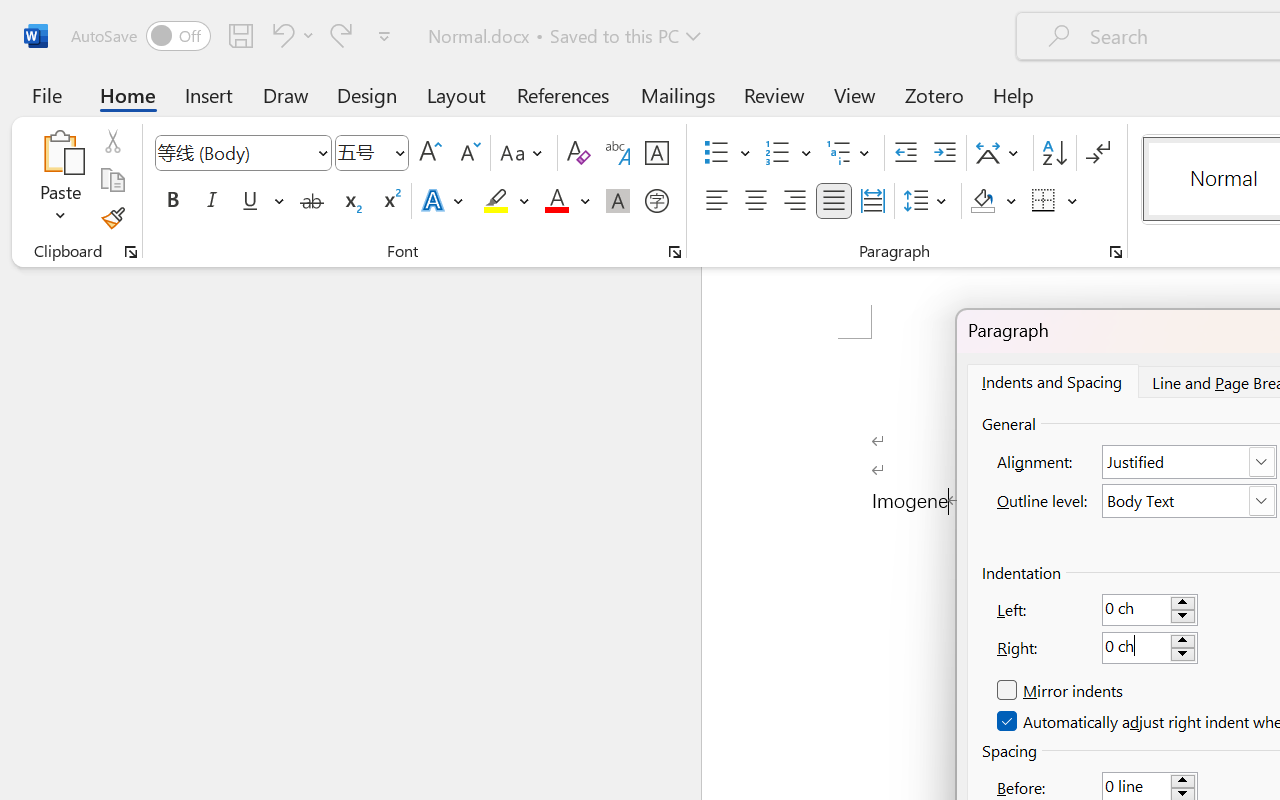 This screenshot has height=800, width=1280. What do you see at coordinates (1051, 381) in the screenshot?
I see `Indents and Spacing` at bounding box center [1051, 381].